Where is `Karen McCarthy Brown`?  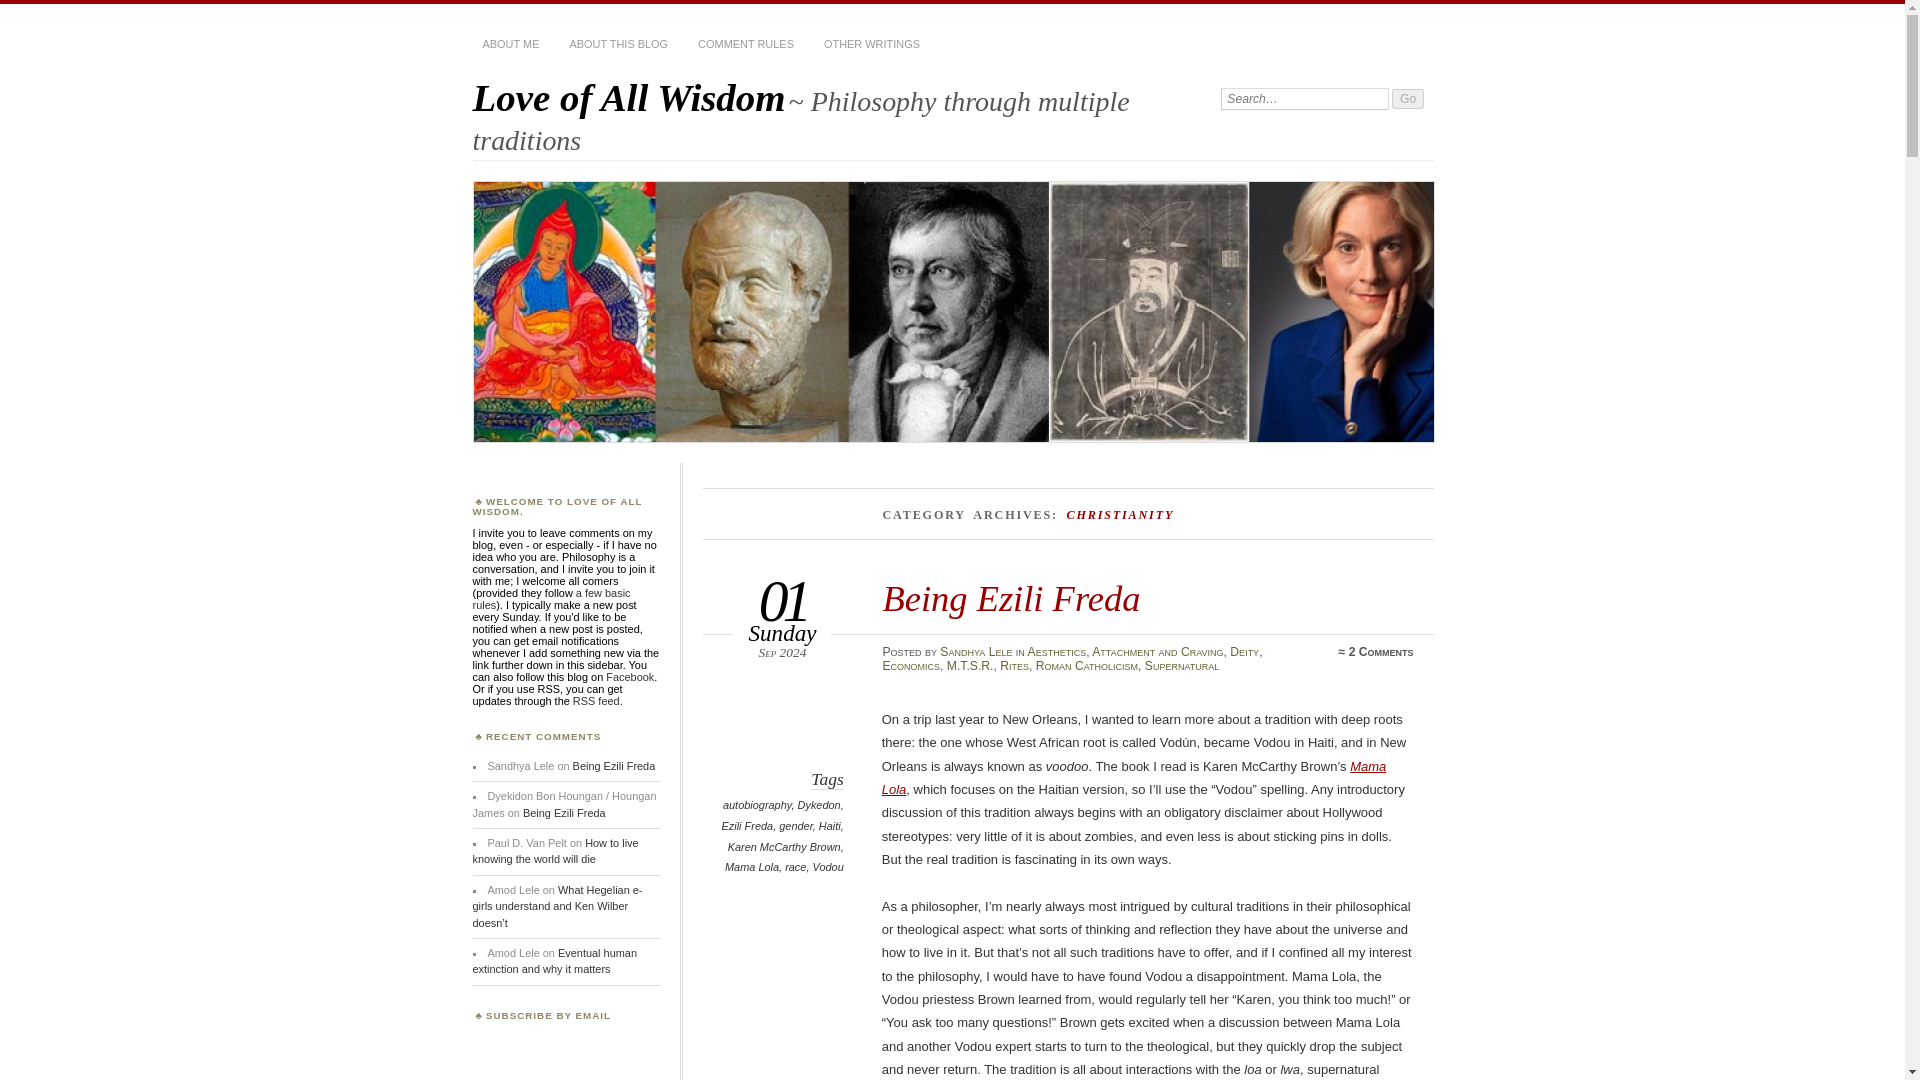 Karen McCarthy Brown is located at coordinates (784, 847).